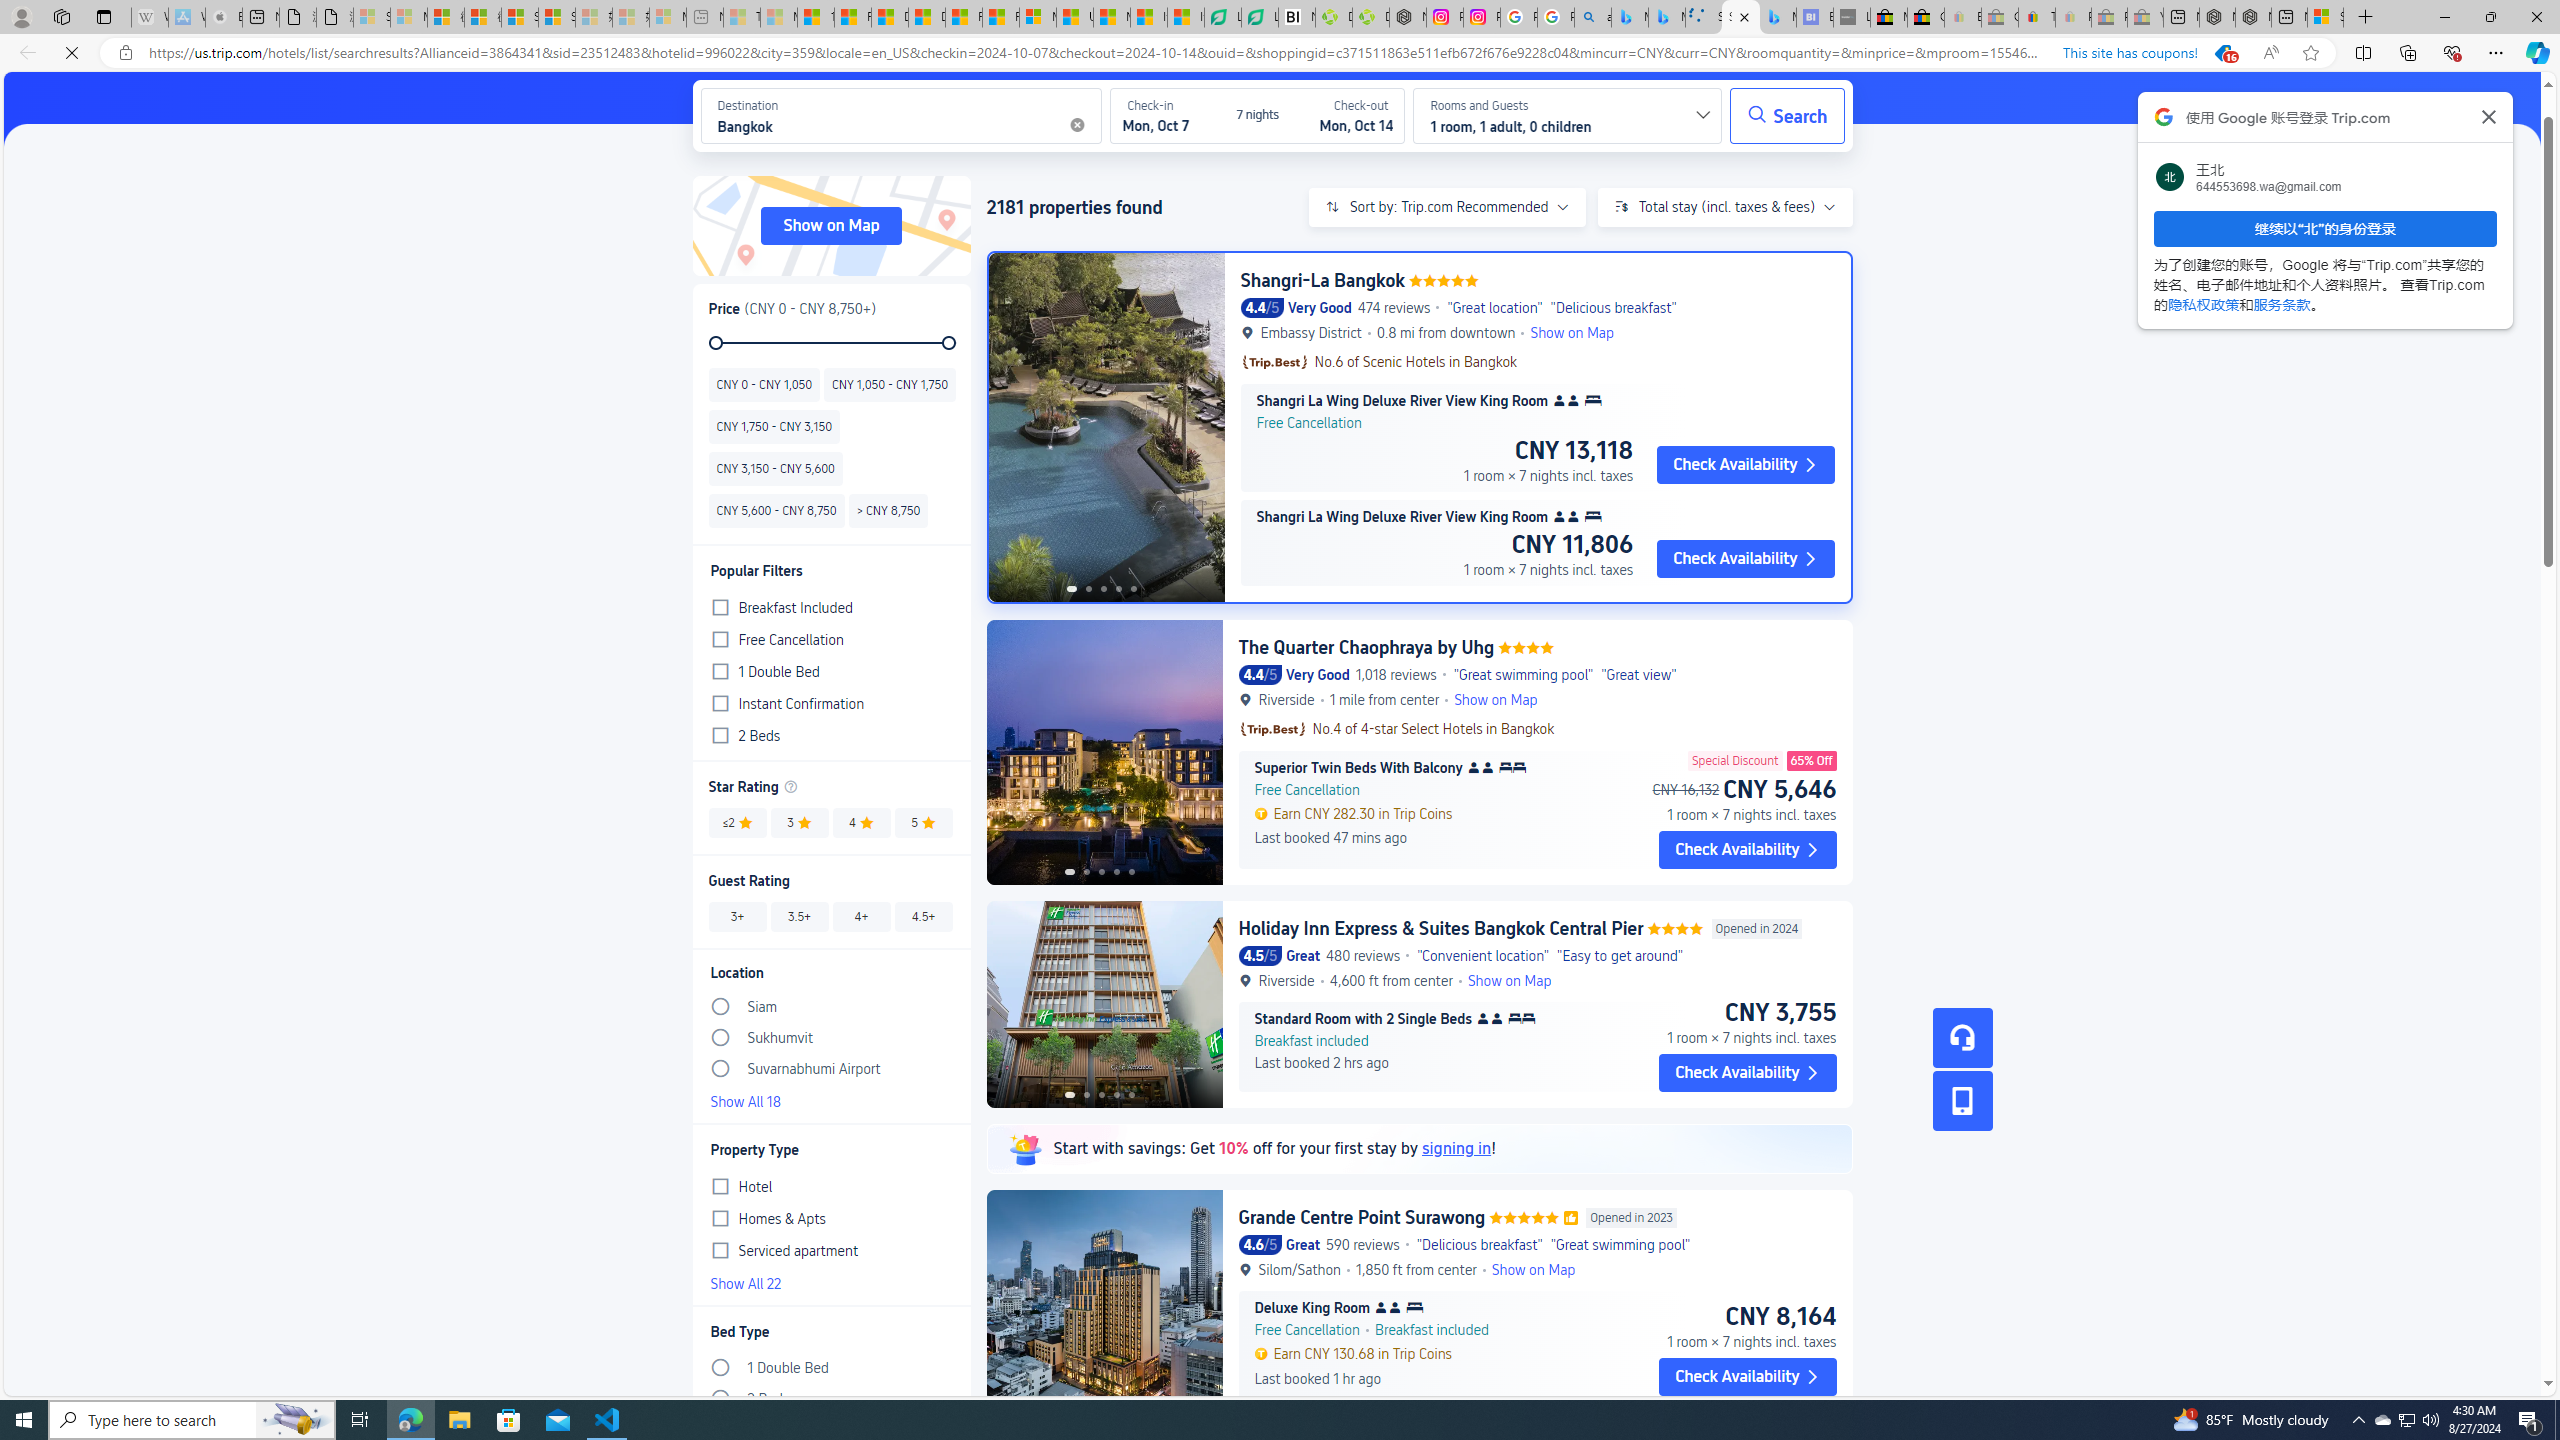  What do you see at coordinates (408, 17) in the screenshot?
I see `Microsoft Services Agreement - Sleeping` at bounding box center [408, 17].